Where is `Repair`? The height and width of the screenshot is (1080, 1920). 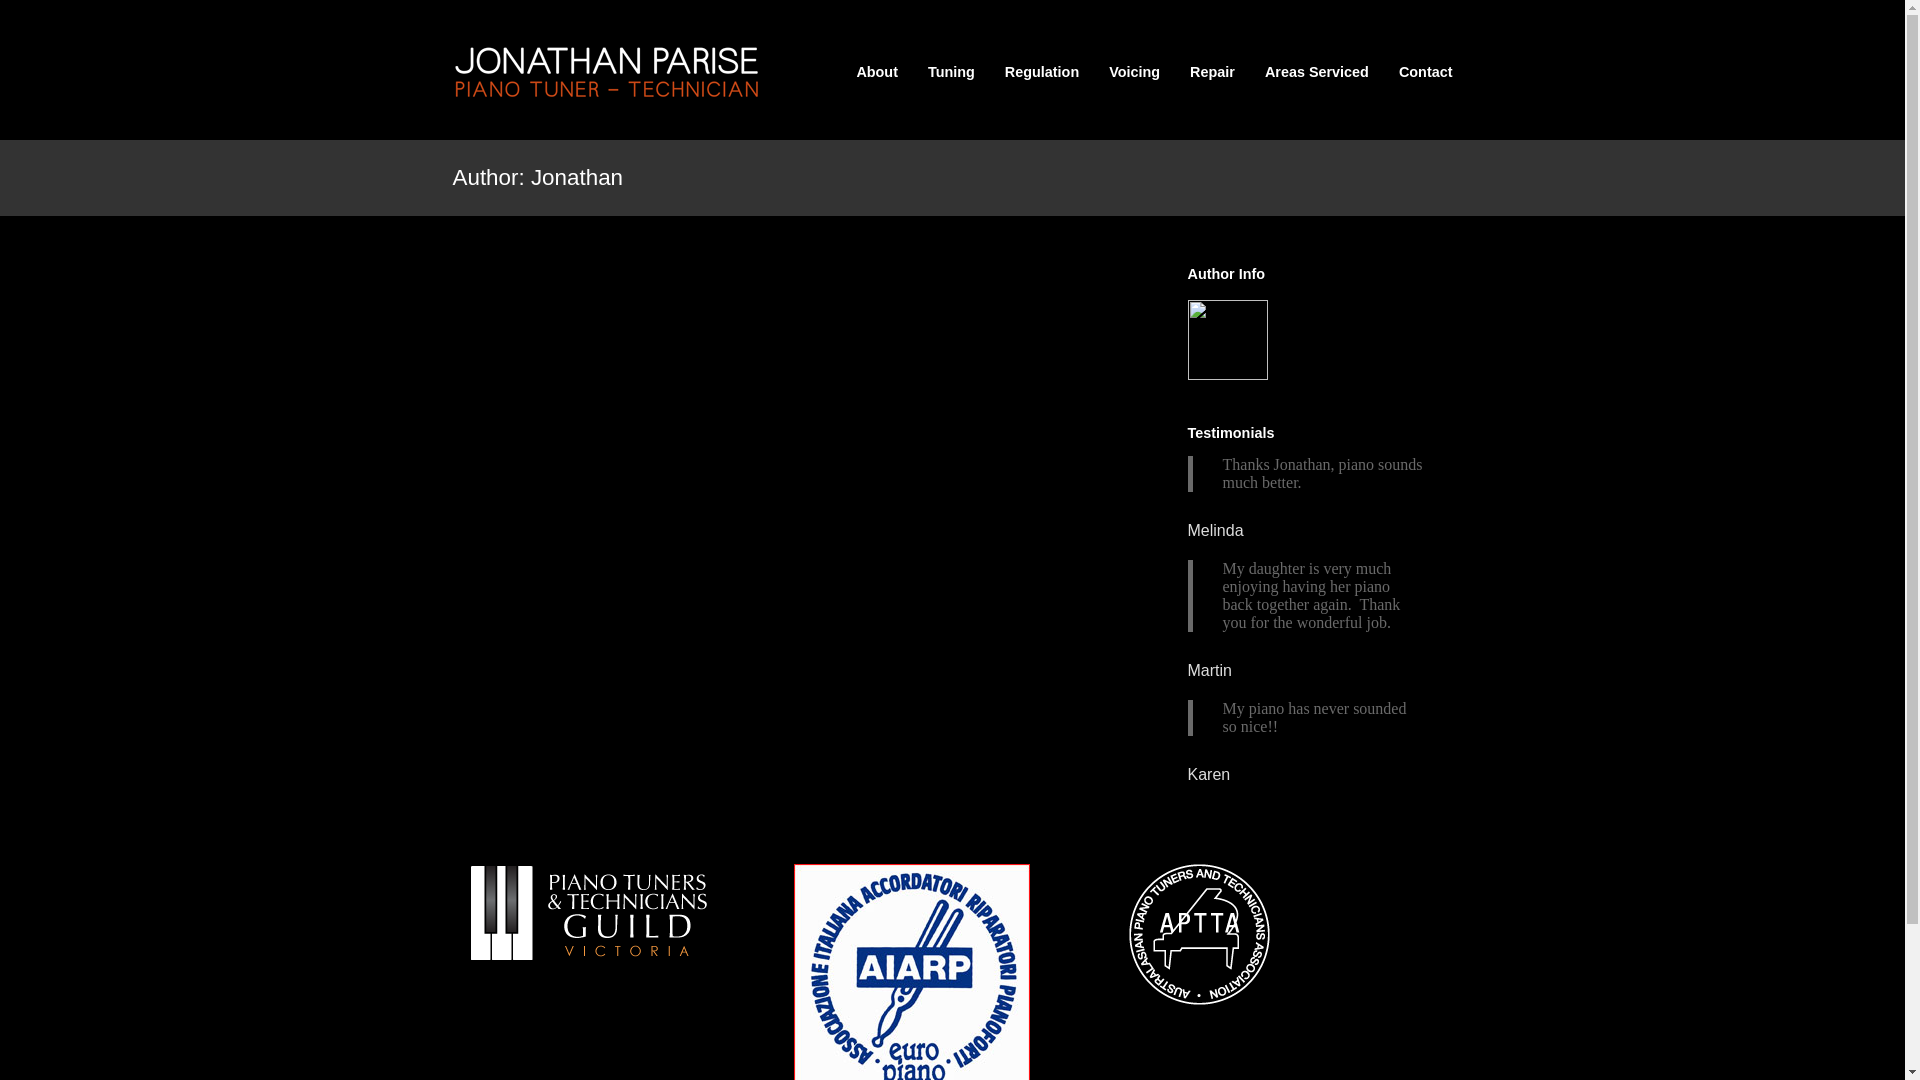
Repair is located at coordinates (1212, 72).